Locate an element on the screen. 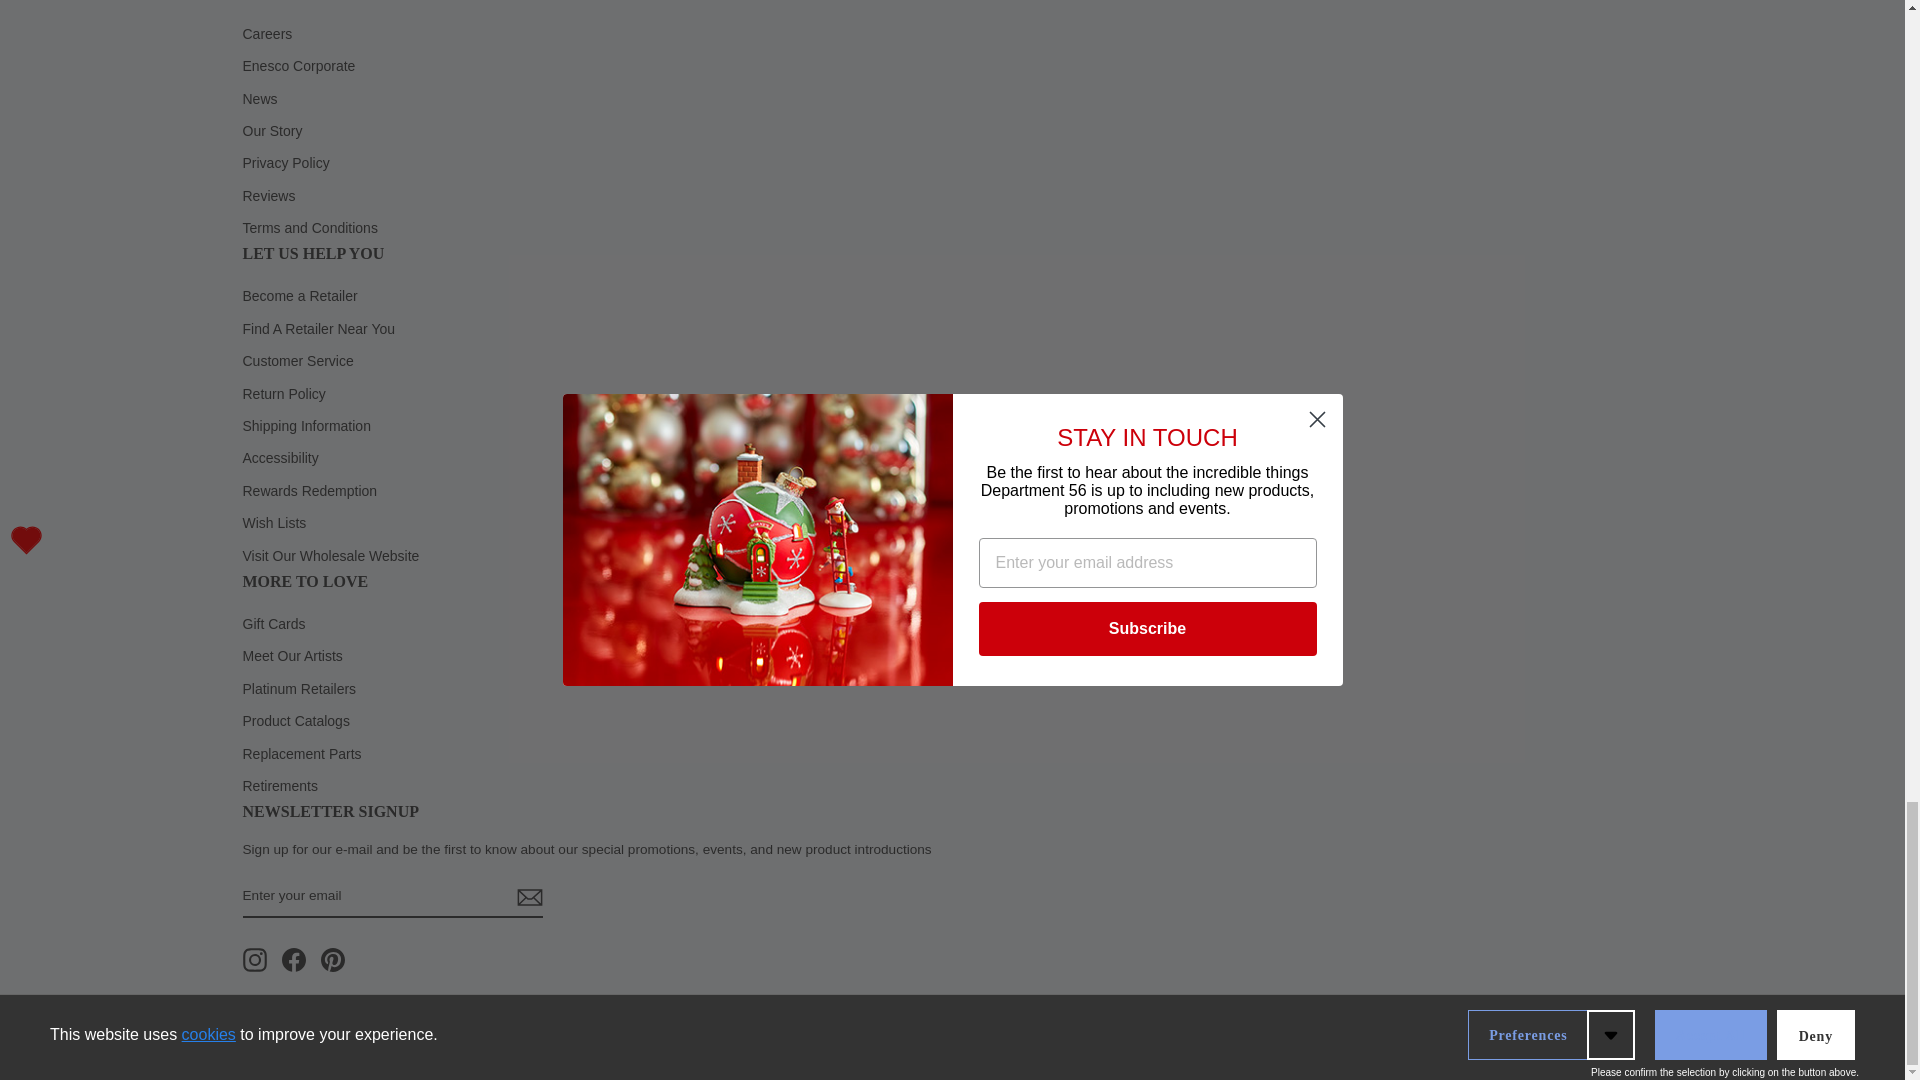  Department 56 on Facebook is located at coordinates (294, 960).